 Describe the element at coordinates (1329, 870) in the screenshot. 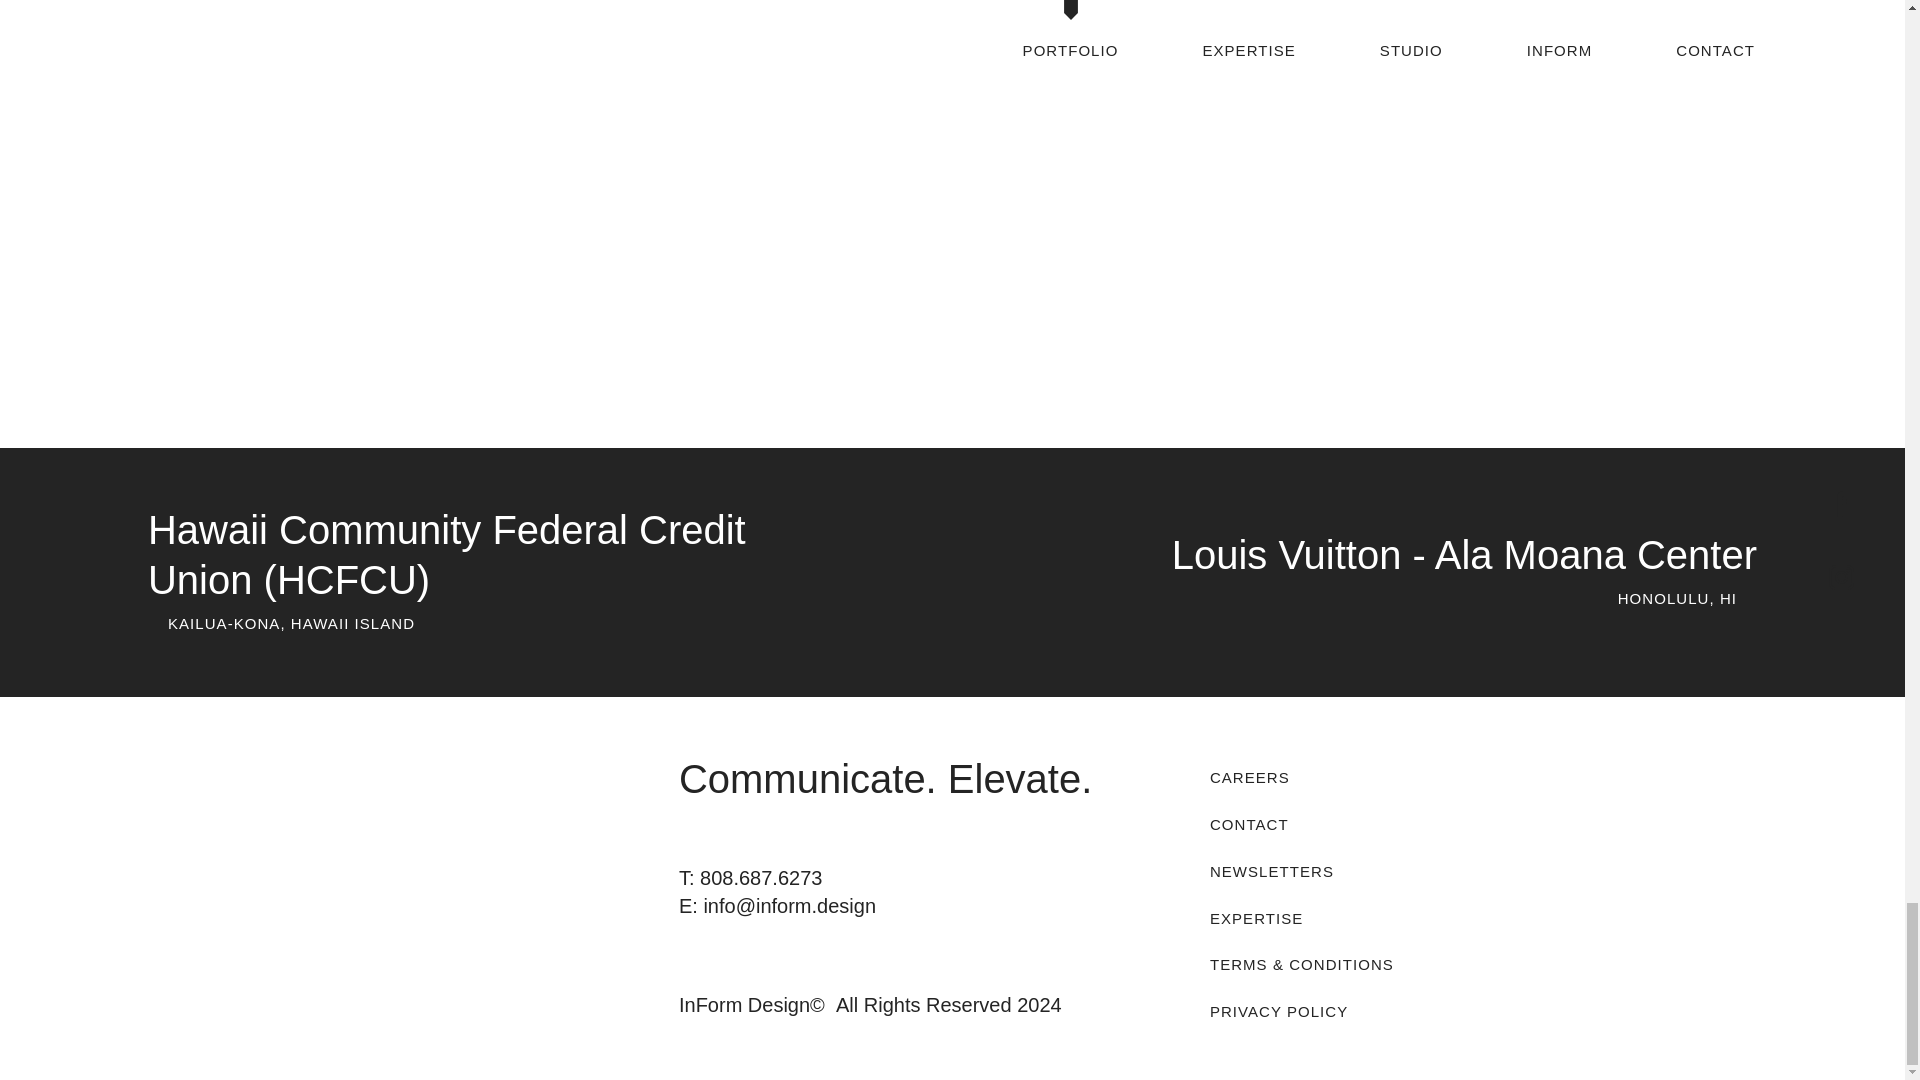

I see `NEWSLETTERS` at that location.